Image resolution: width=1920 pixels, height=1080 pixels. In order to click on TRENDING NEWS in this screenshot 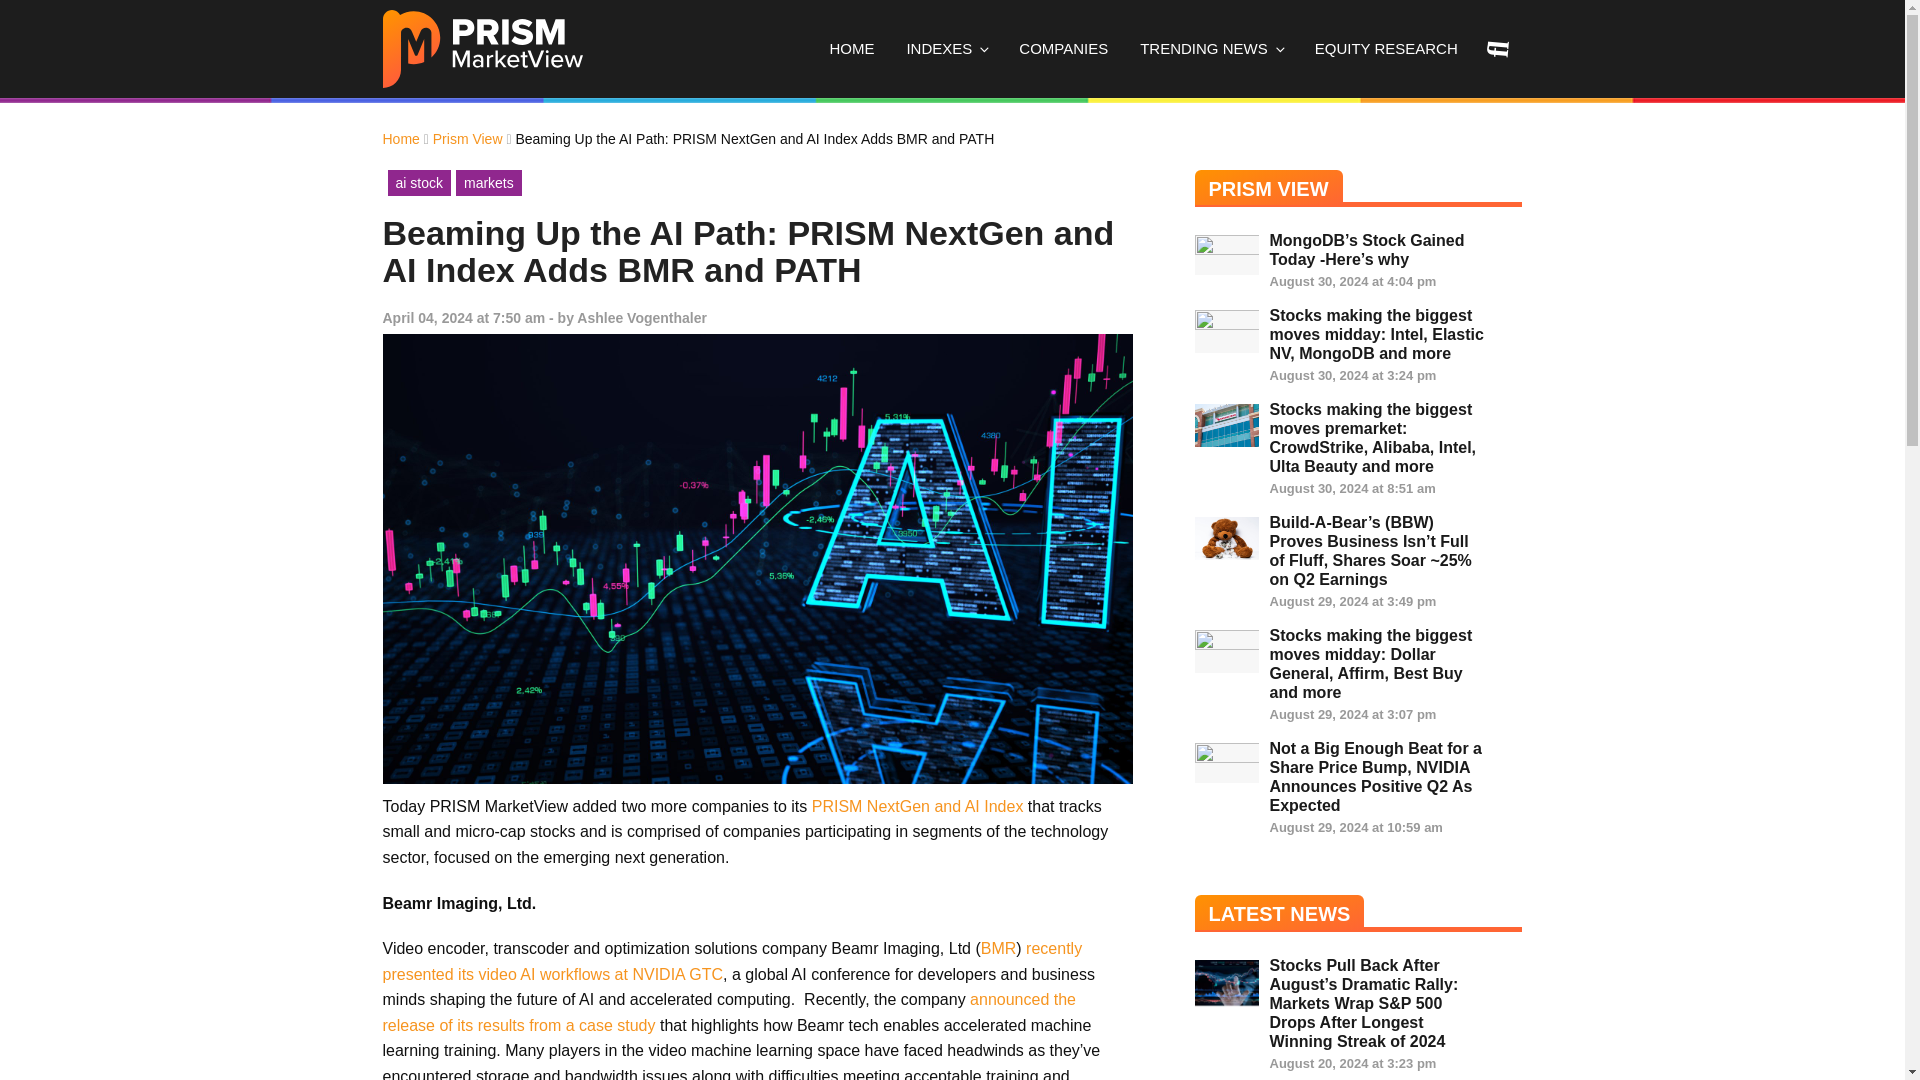, I will do `click(1211, 49)`.